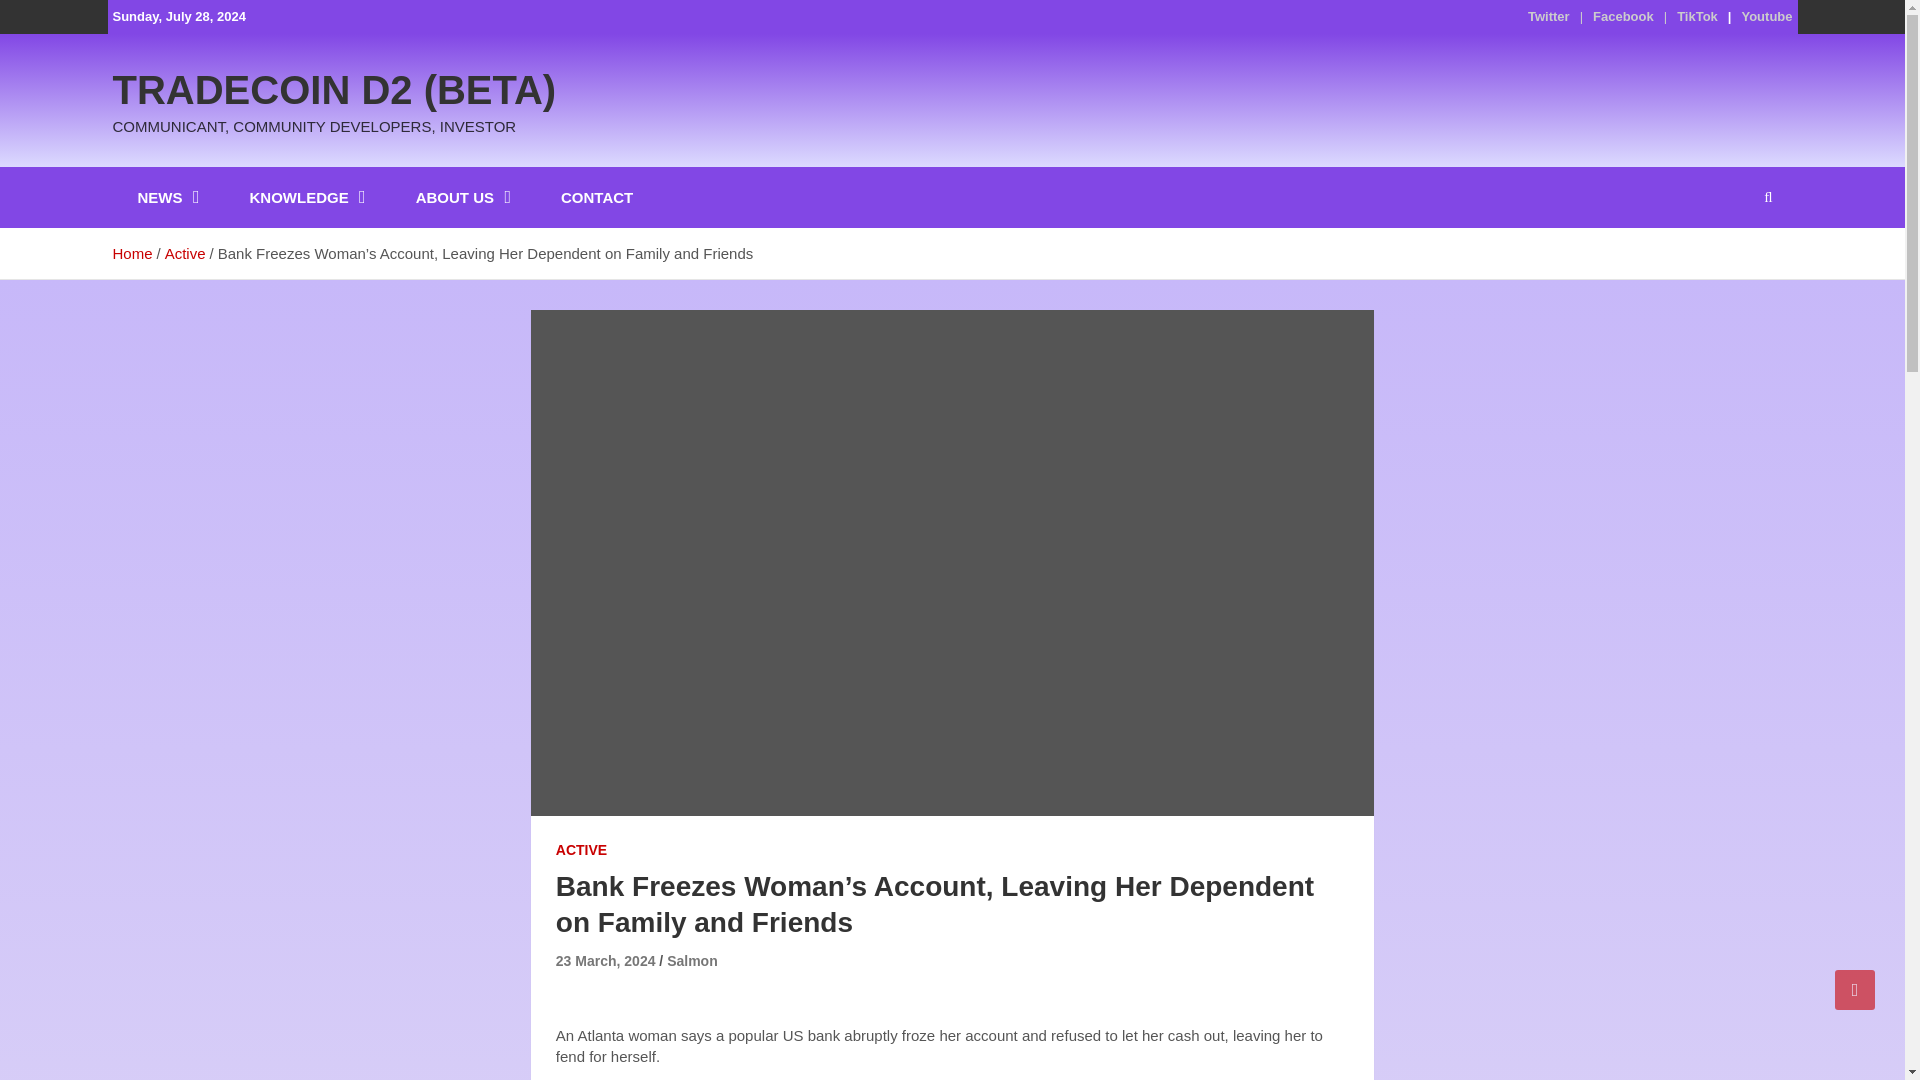 This screenshot has width=1920, height=1080. Describe the element at coordinates (308, 197) in the screenshot. I see `KNOWLEDGE` at that location.